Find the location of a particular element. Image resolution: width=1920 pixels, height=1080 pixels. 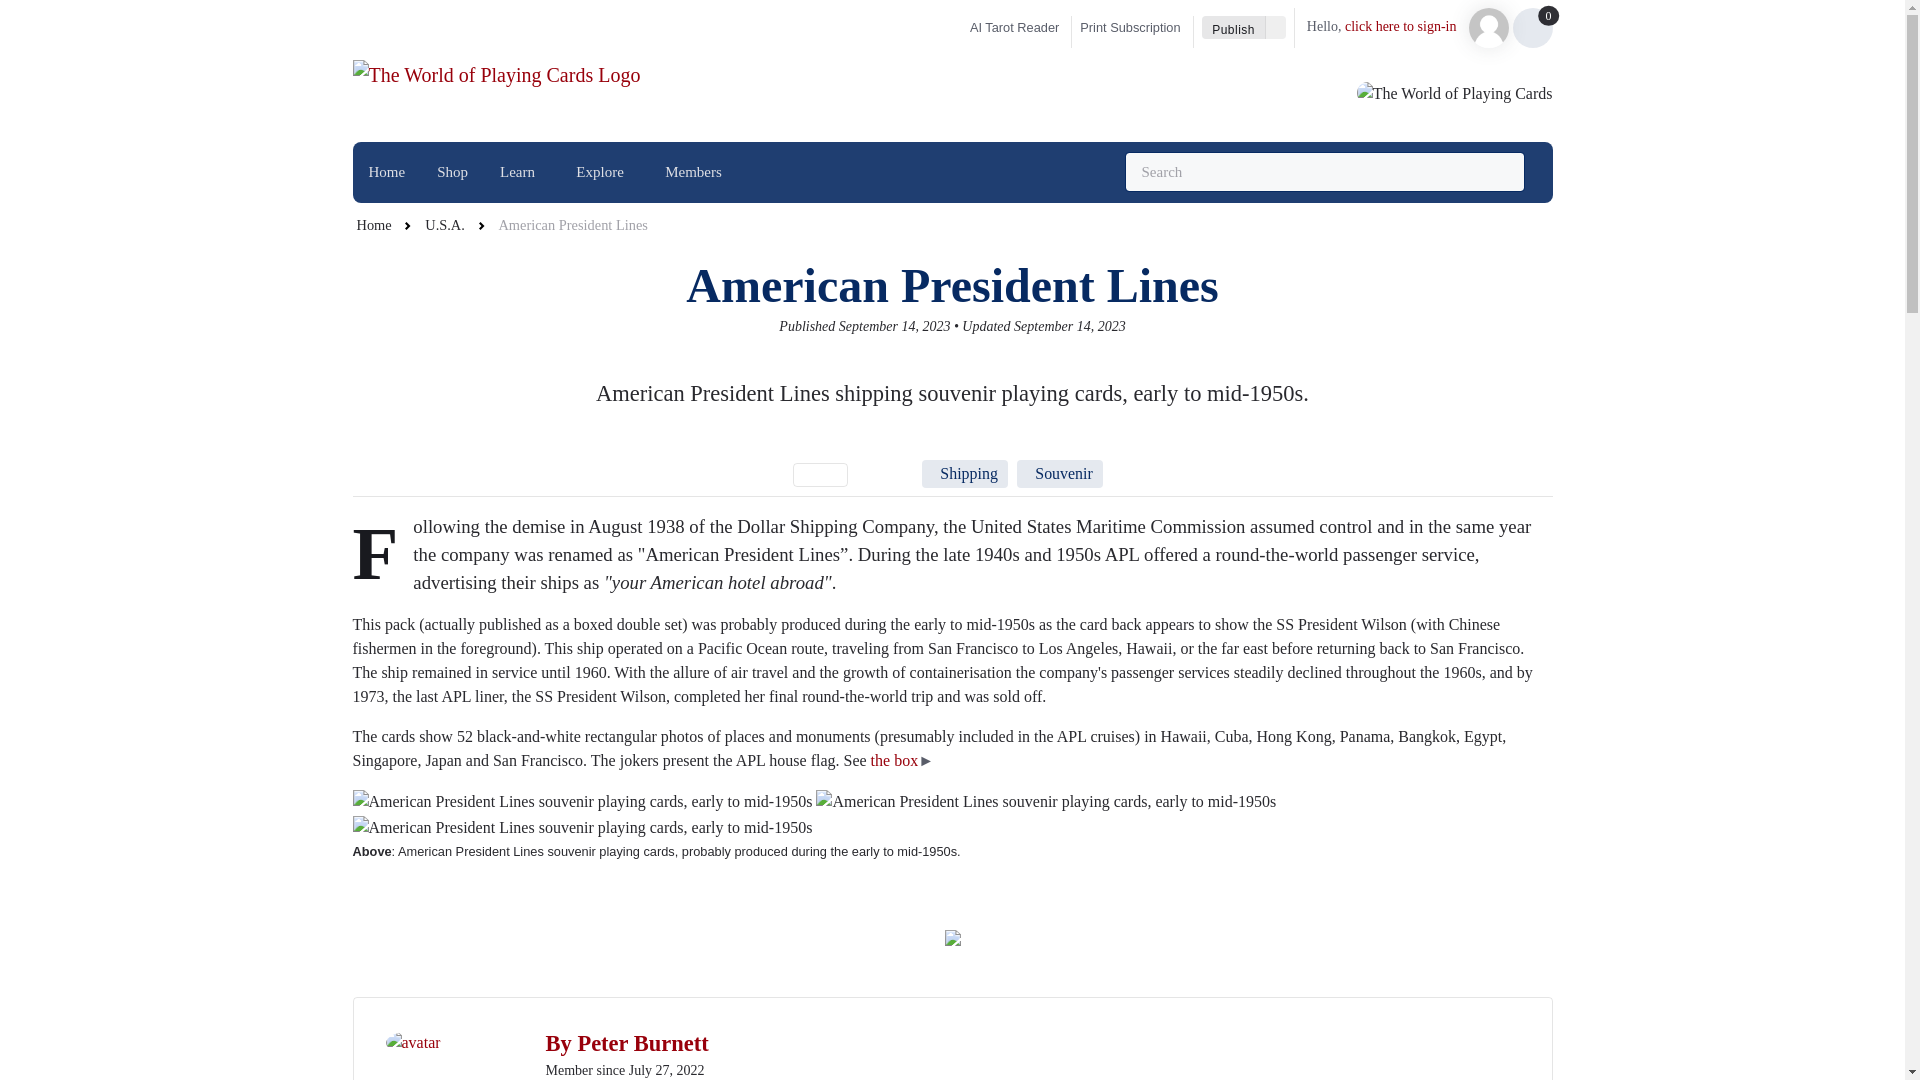

Toggle Dropdown is located at coordinates (1276, 27).